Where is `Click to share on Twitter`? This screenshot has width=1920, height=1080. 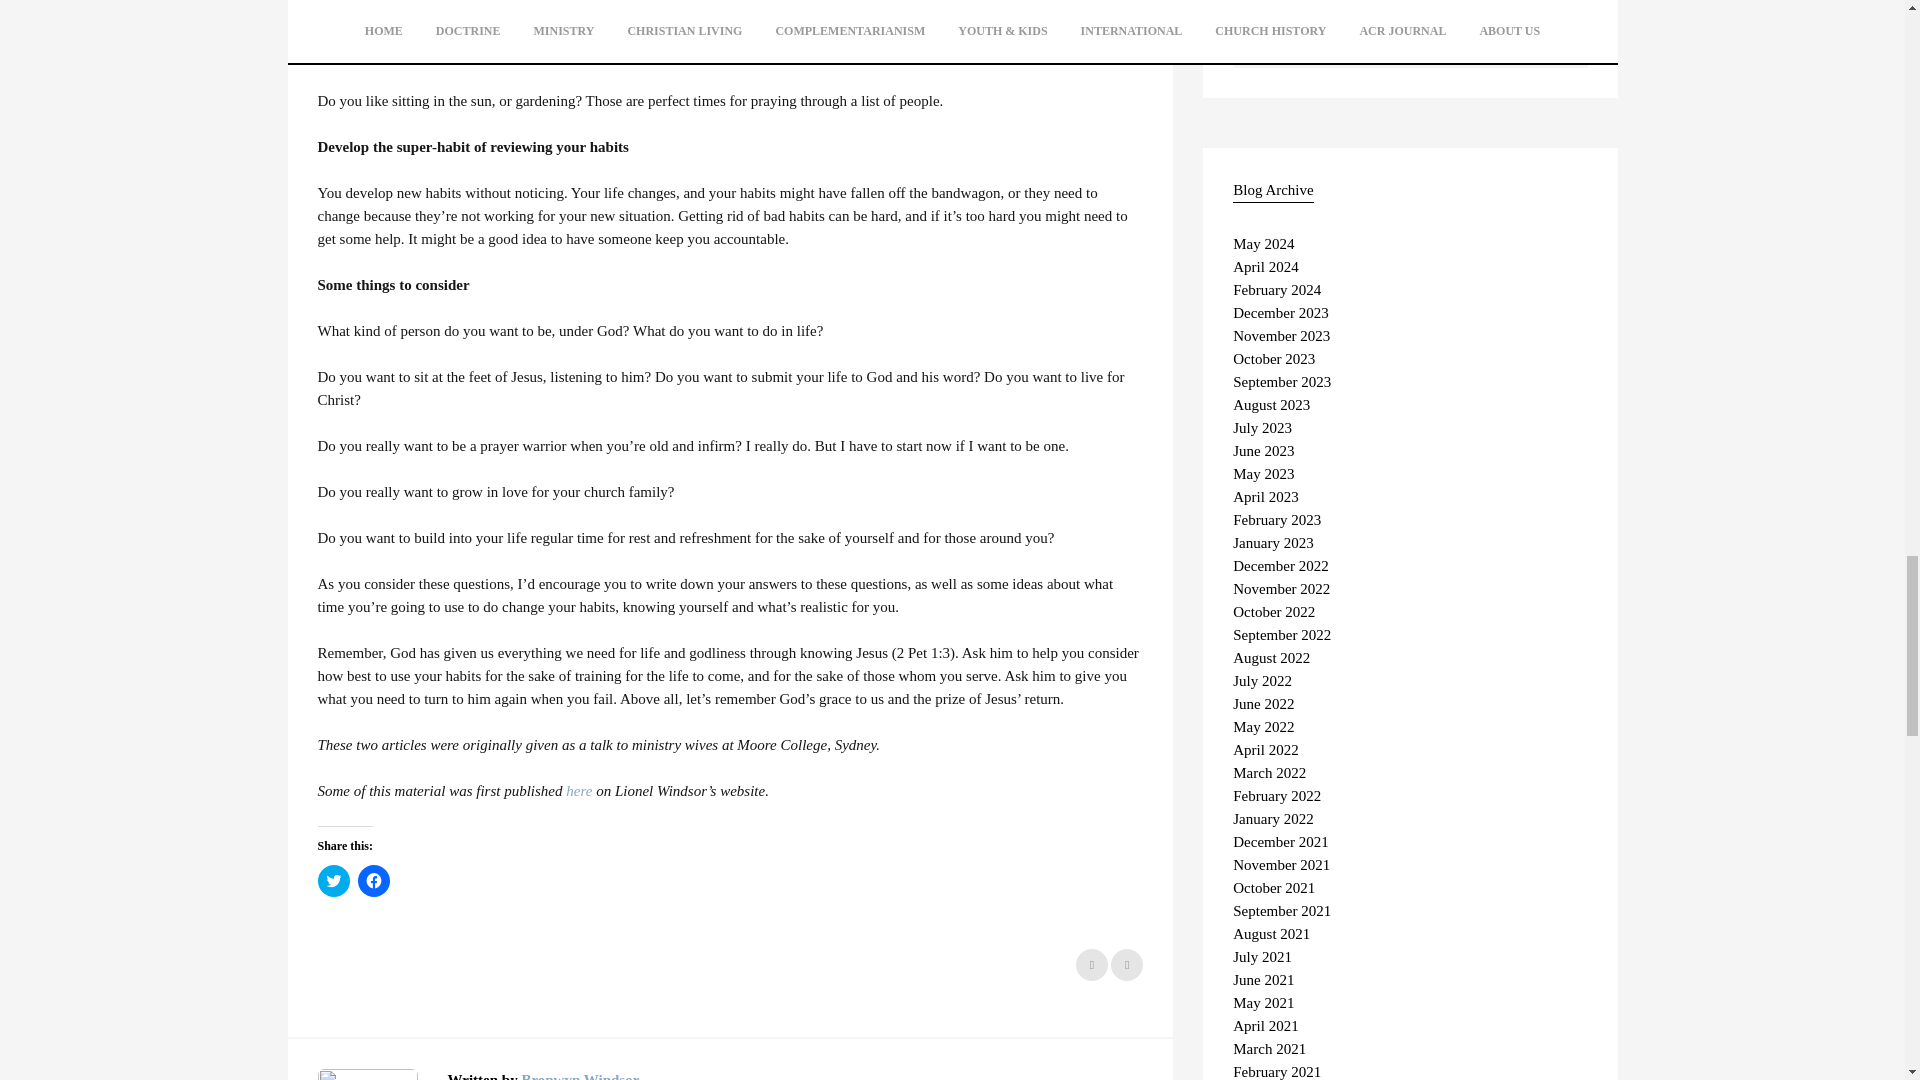
Click to share on Twitter is located at coordinates (334, 881).